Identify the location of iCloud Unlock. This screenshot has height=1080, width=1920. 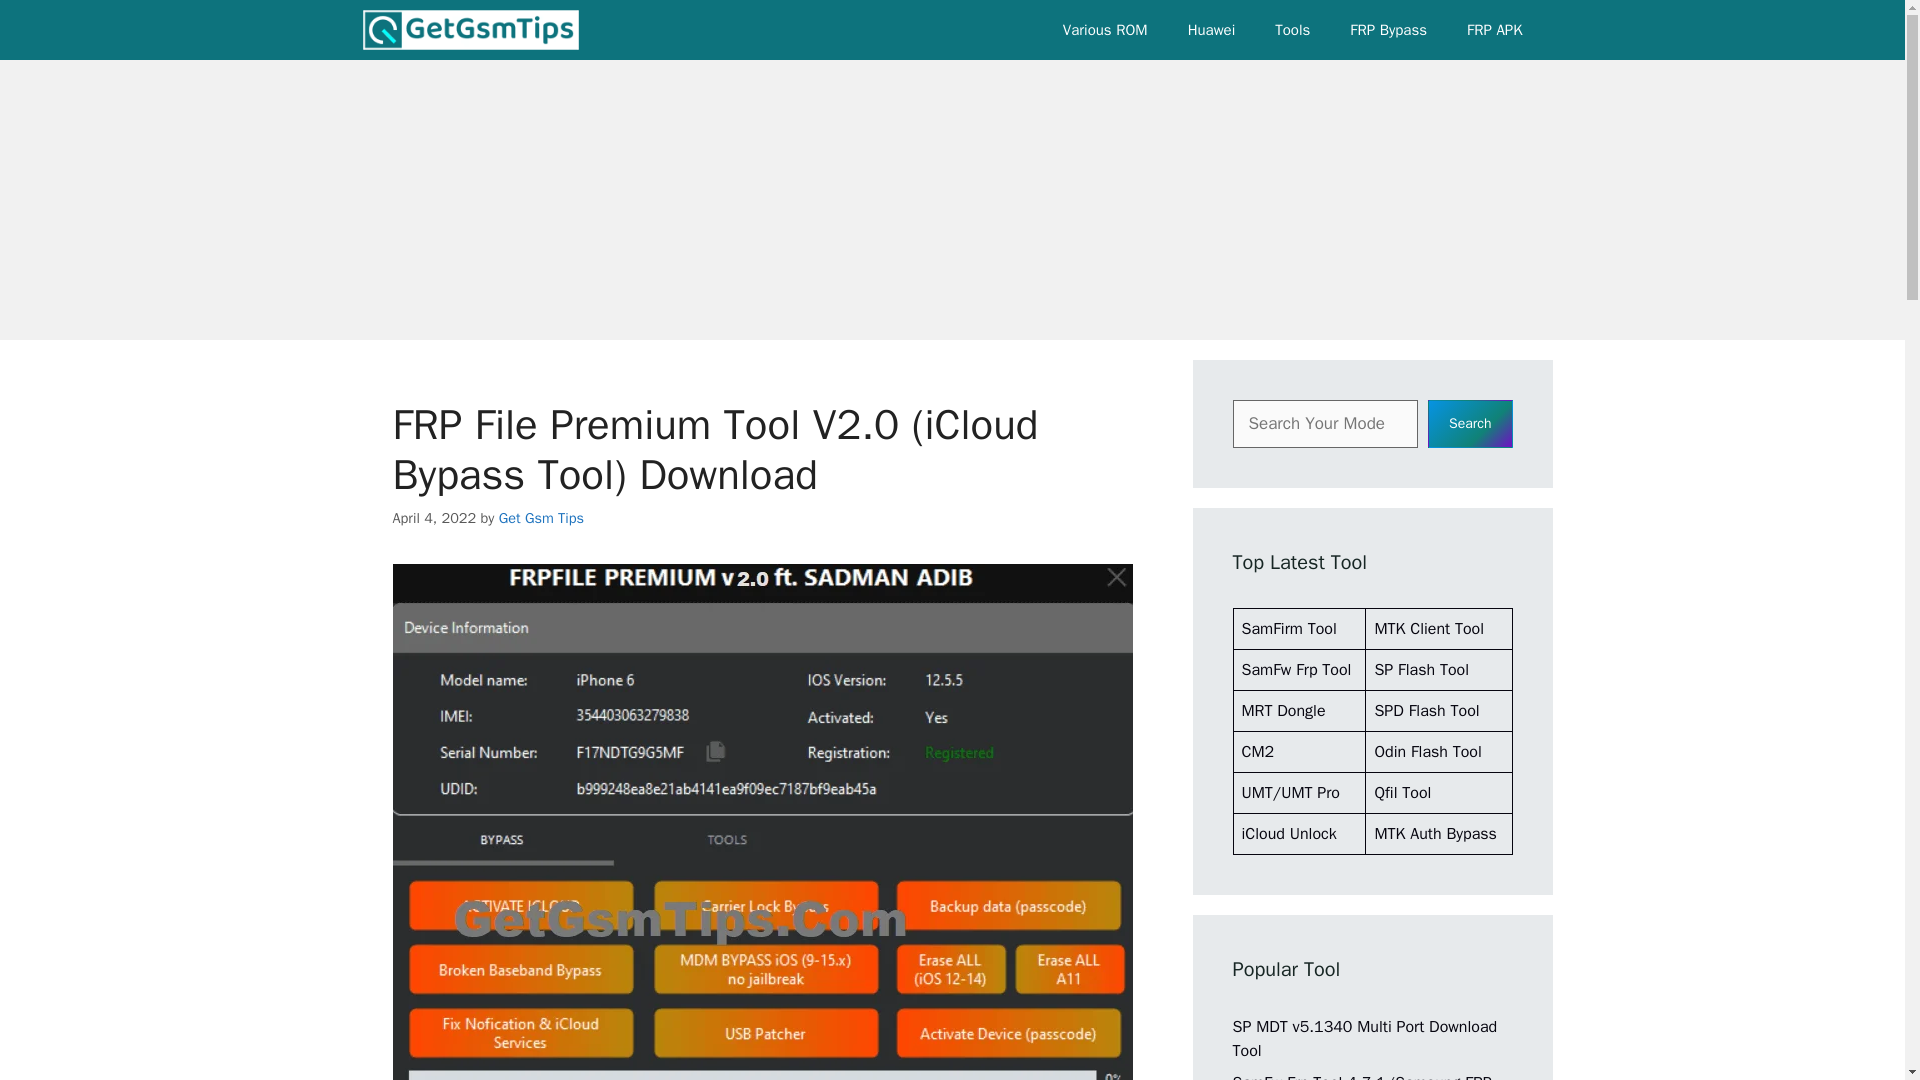
(1289, 834).